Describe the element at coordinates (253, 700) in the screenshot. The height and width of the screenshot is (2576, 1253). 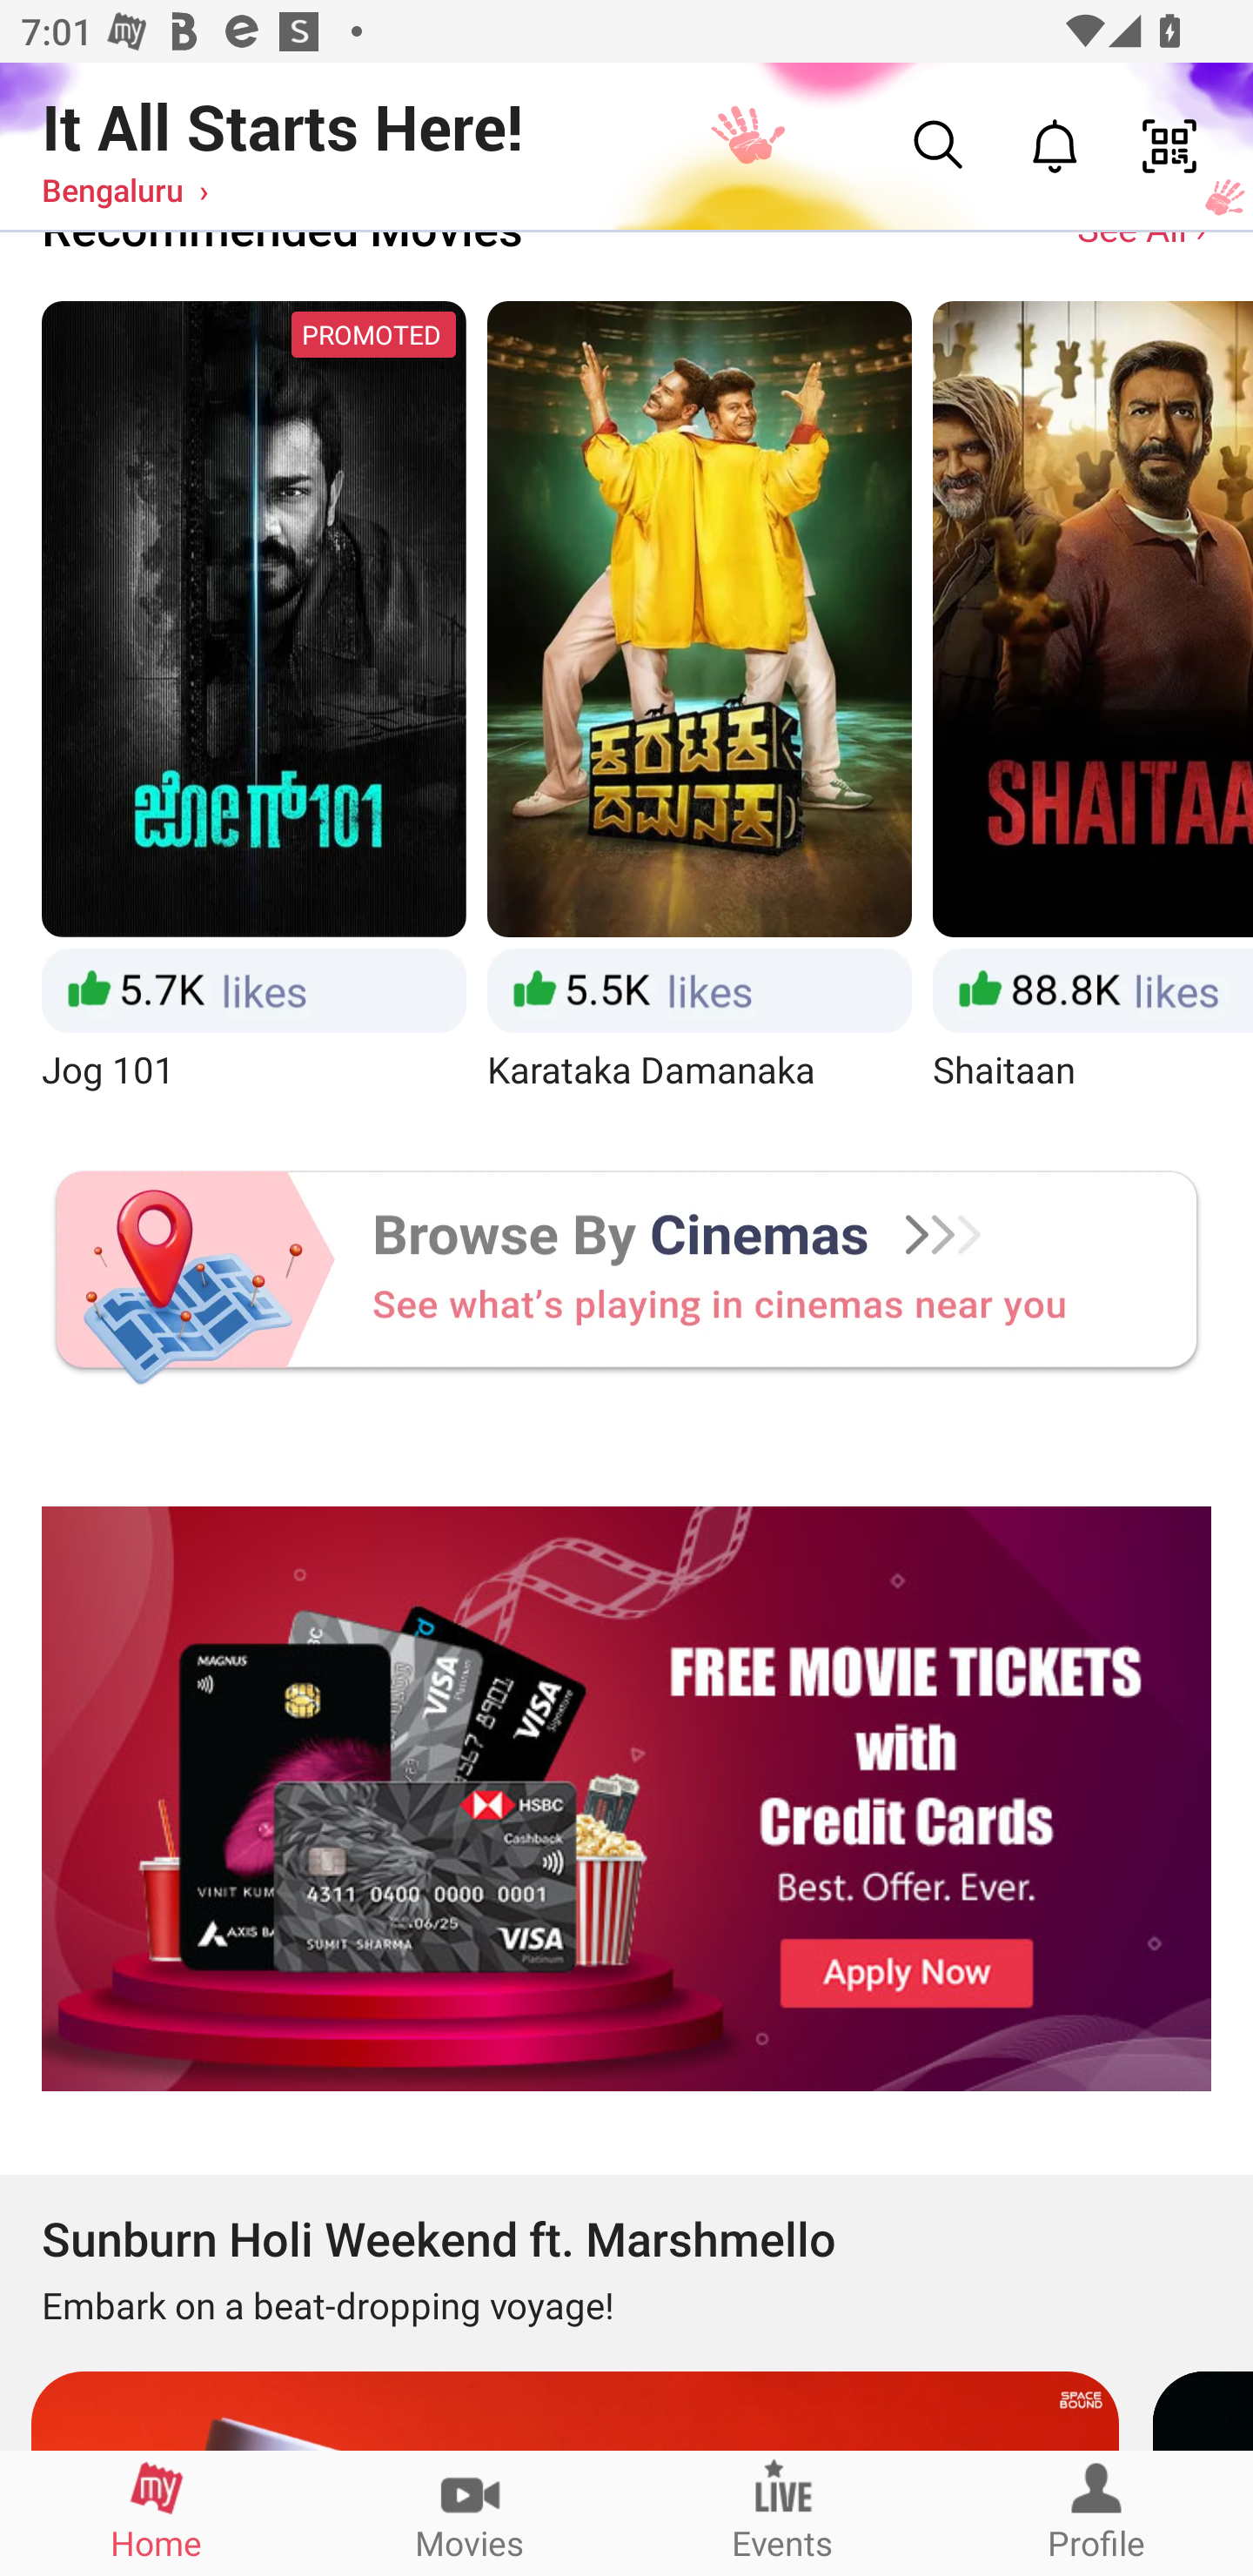
I see `Jog 101 PROMOTED` at that location.